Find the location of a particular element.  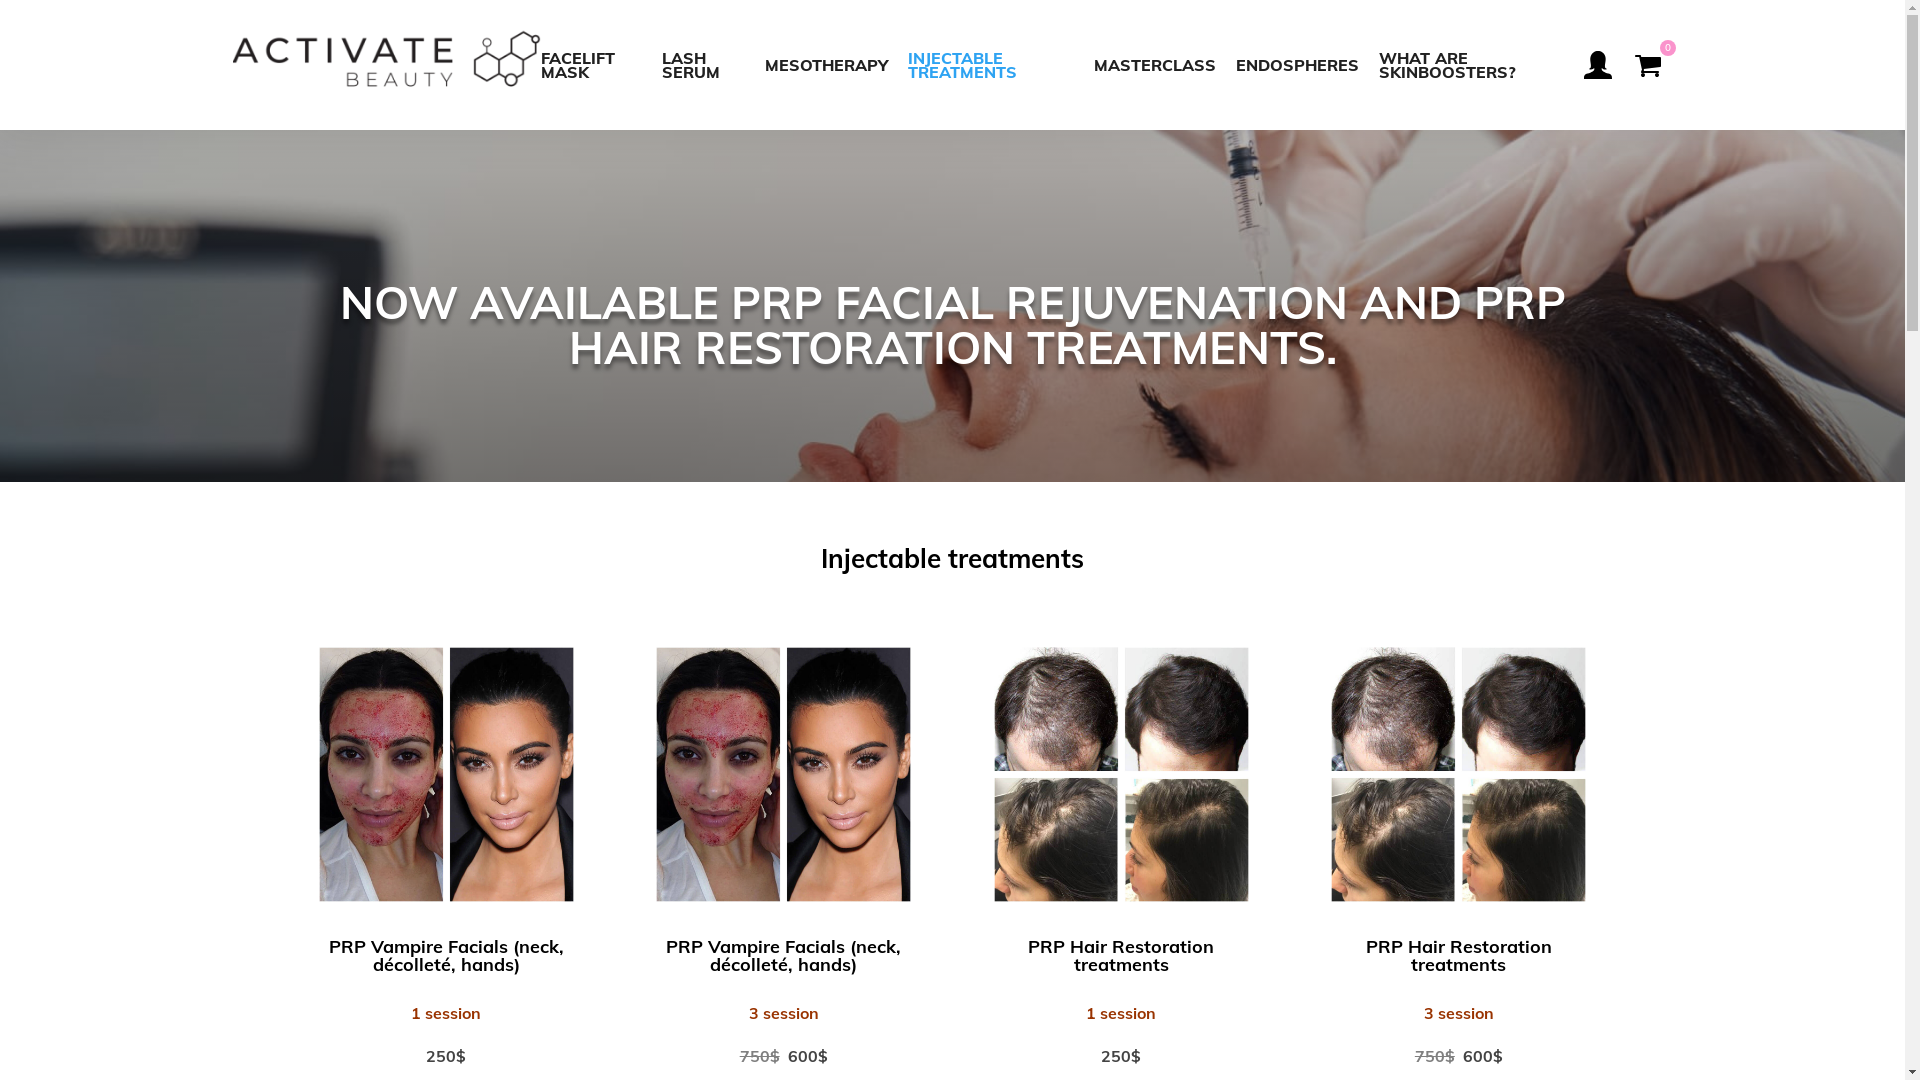

LASH SERUM is located at coordinates (704, 65).